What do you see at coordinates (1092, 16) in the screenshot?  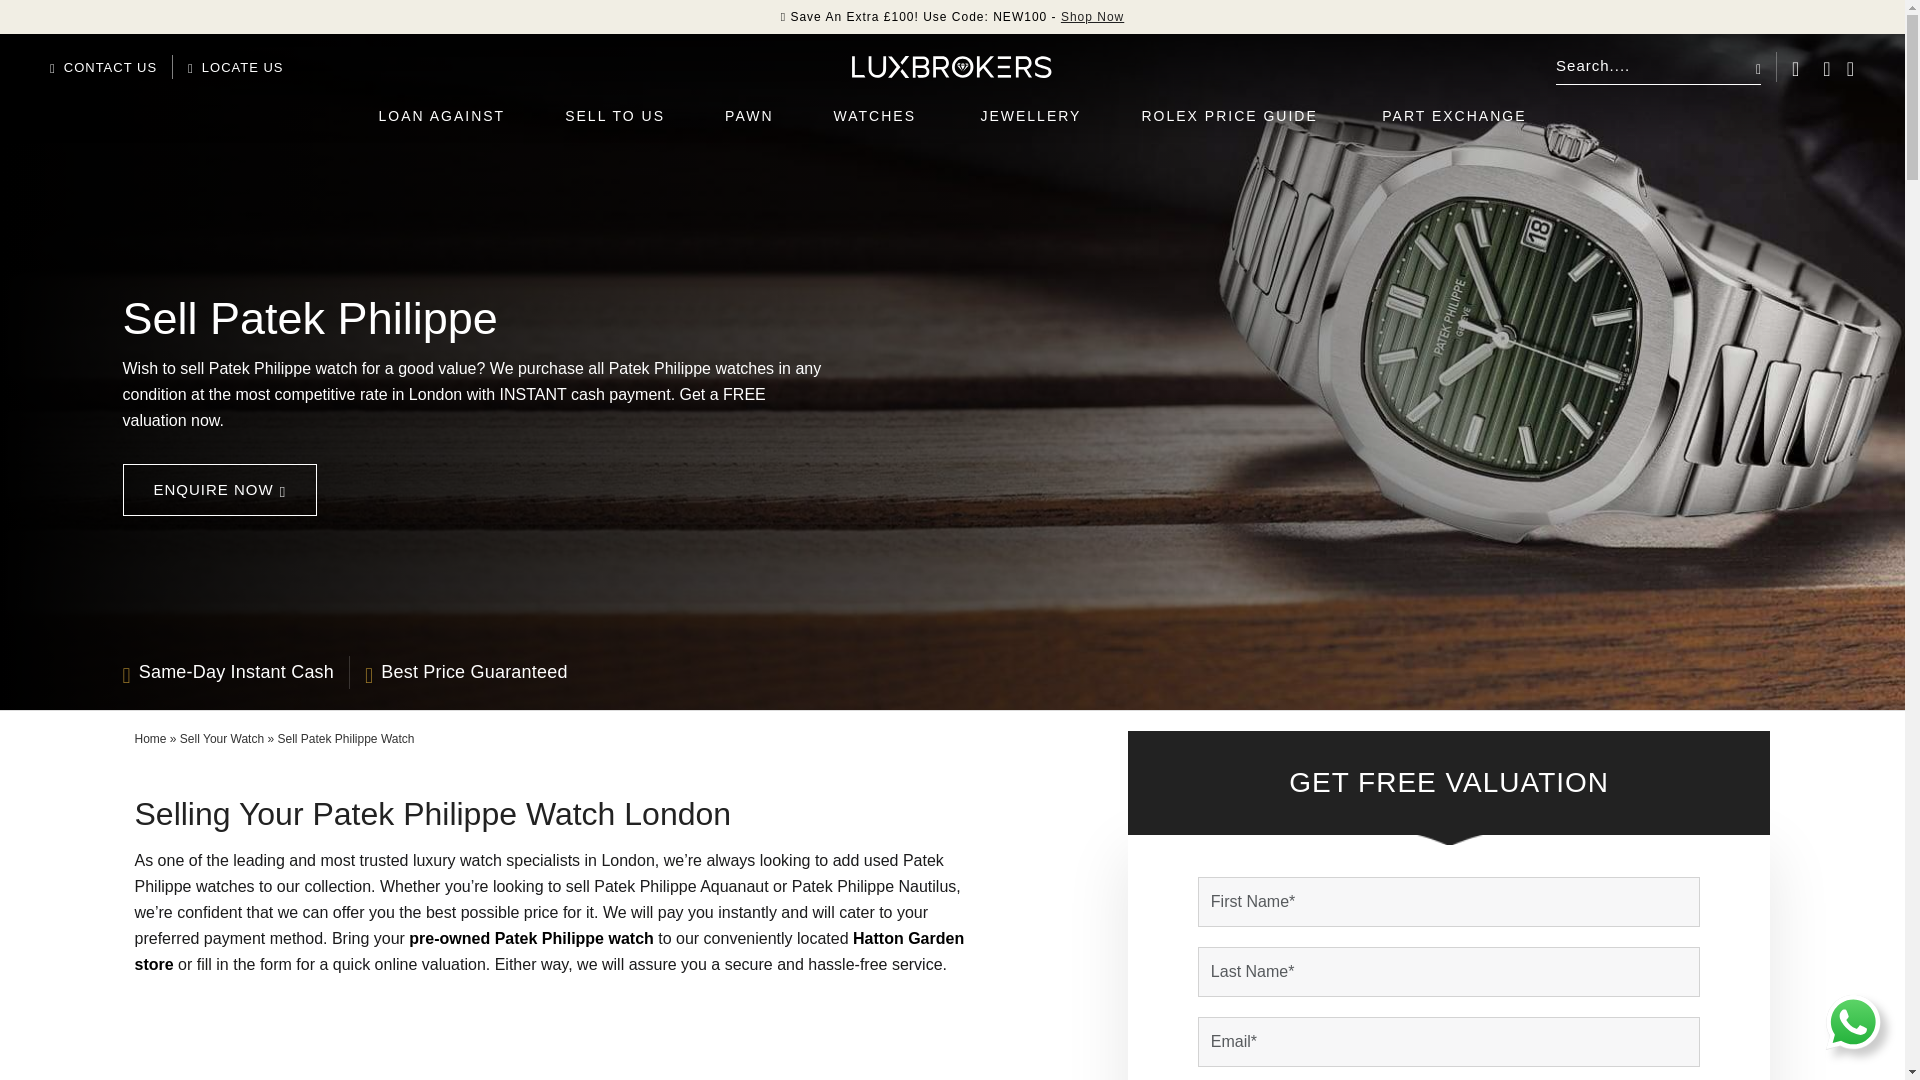 I see `Shop Now` at bounding box center [1092, 16].